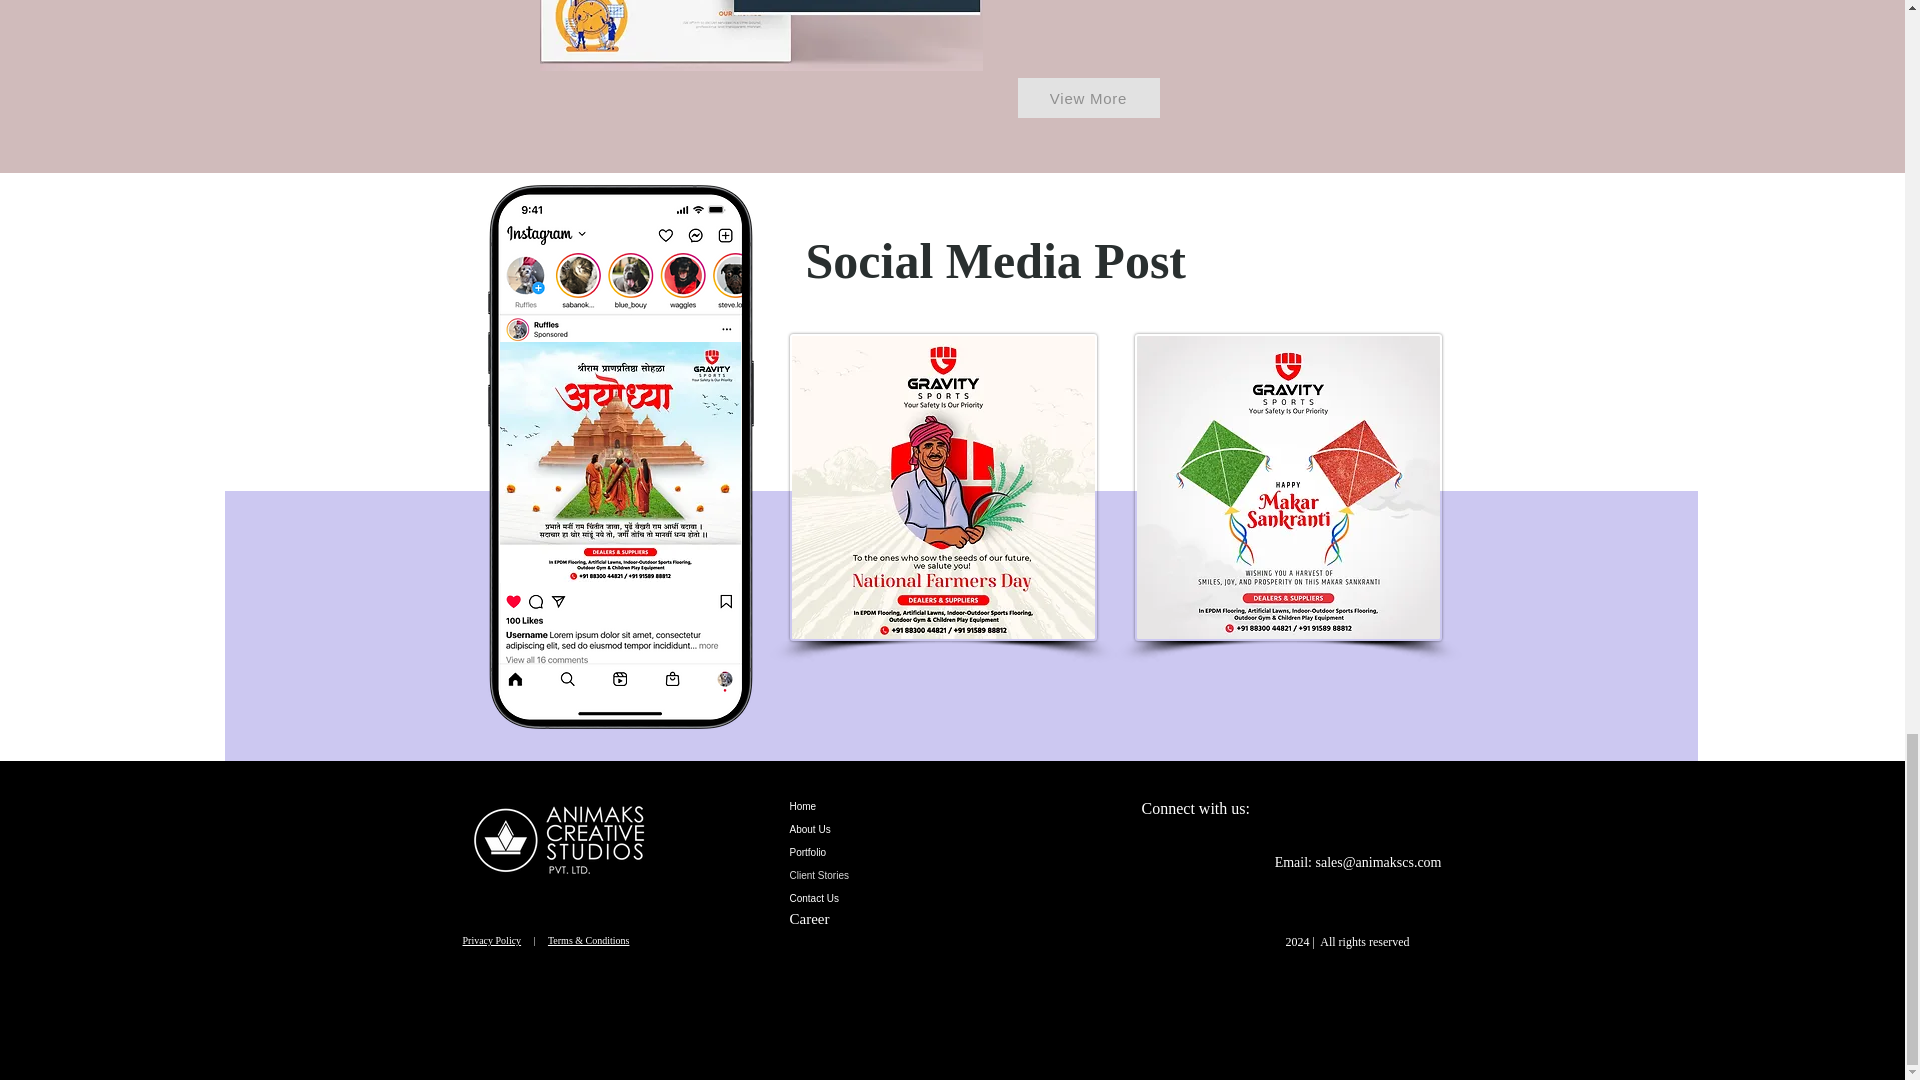 Image resolution: width=1920 pixels, height=1080 pixels. I want to click on Client Stories, so click(874, 875).